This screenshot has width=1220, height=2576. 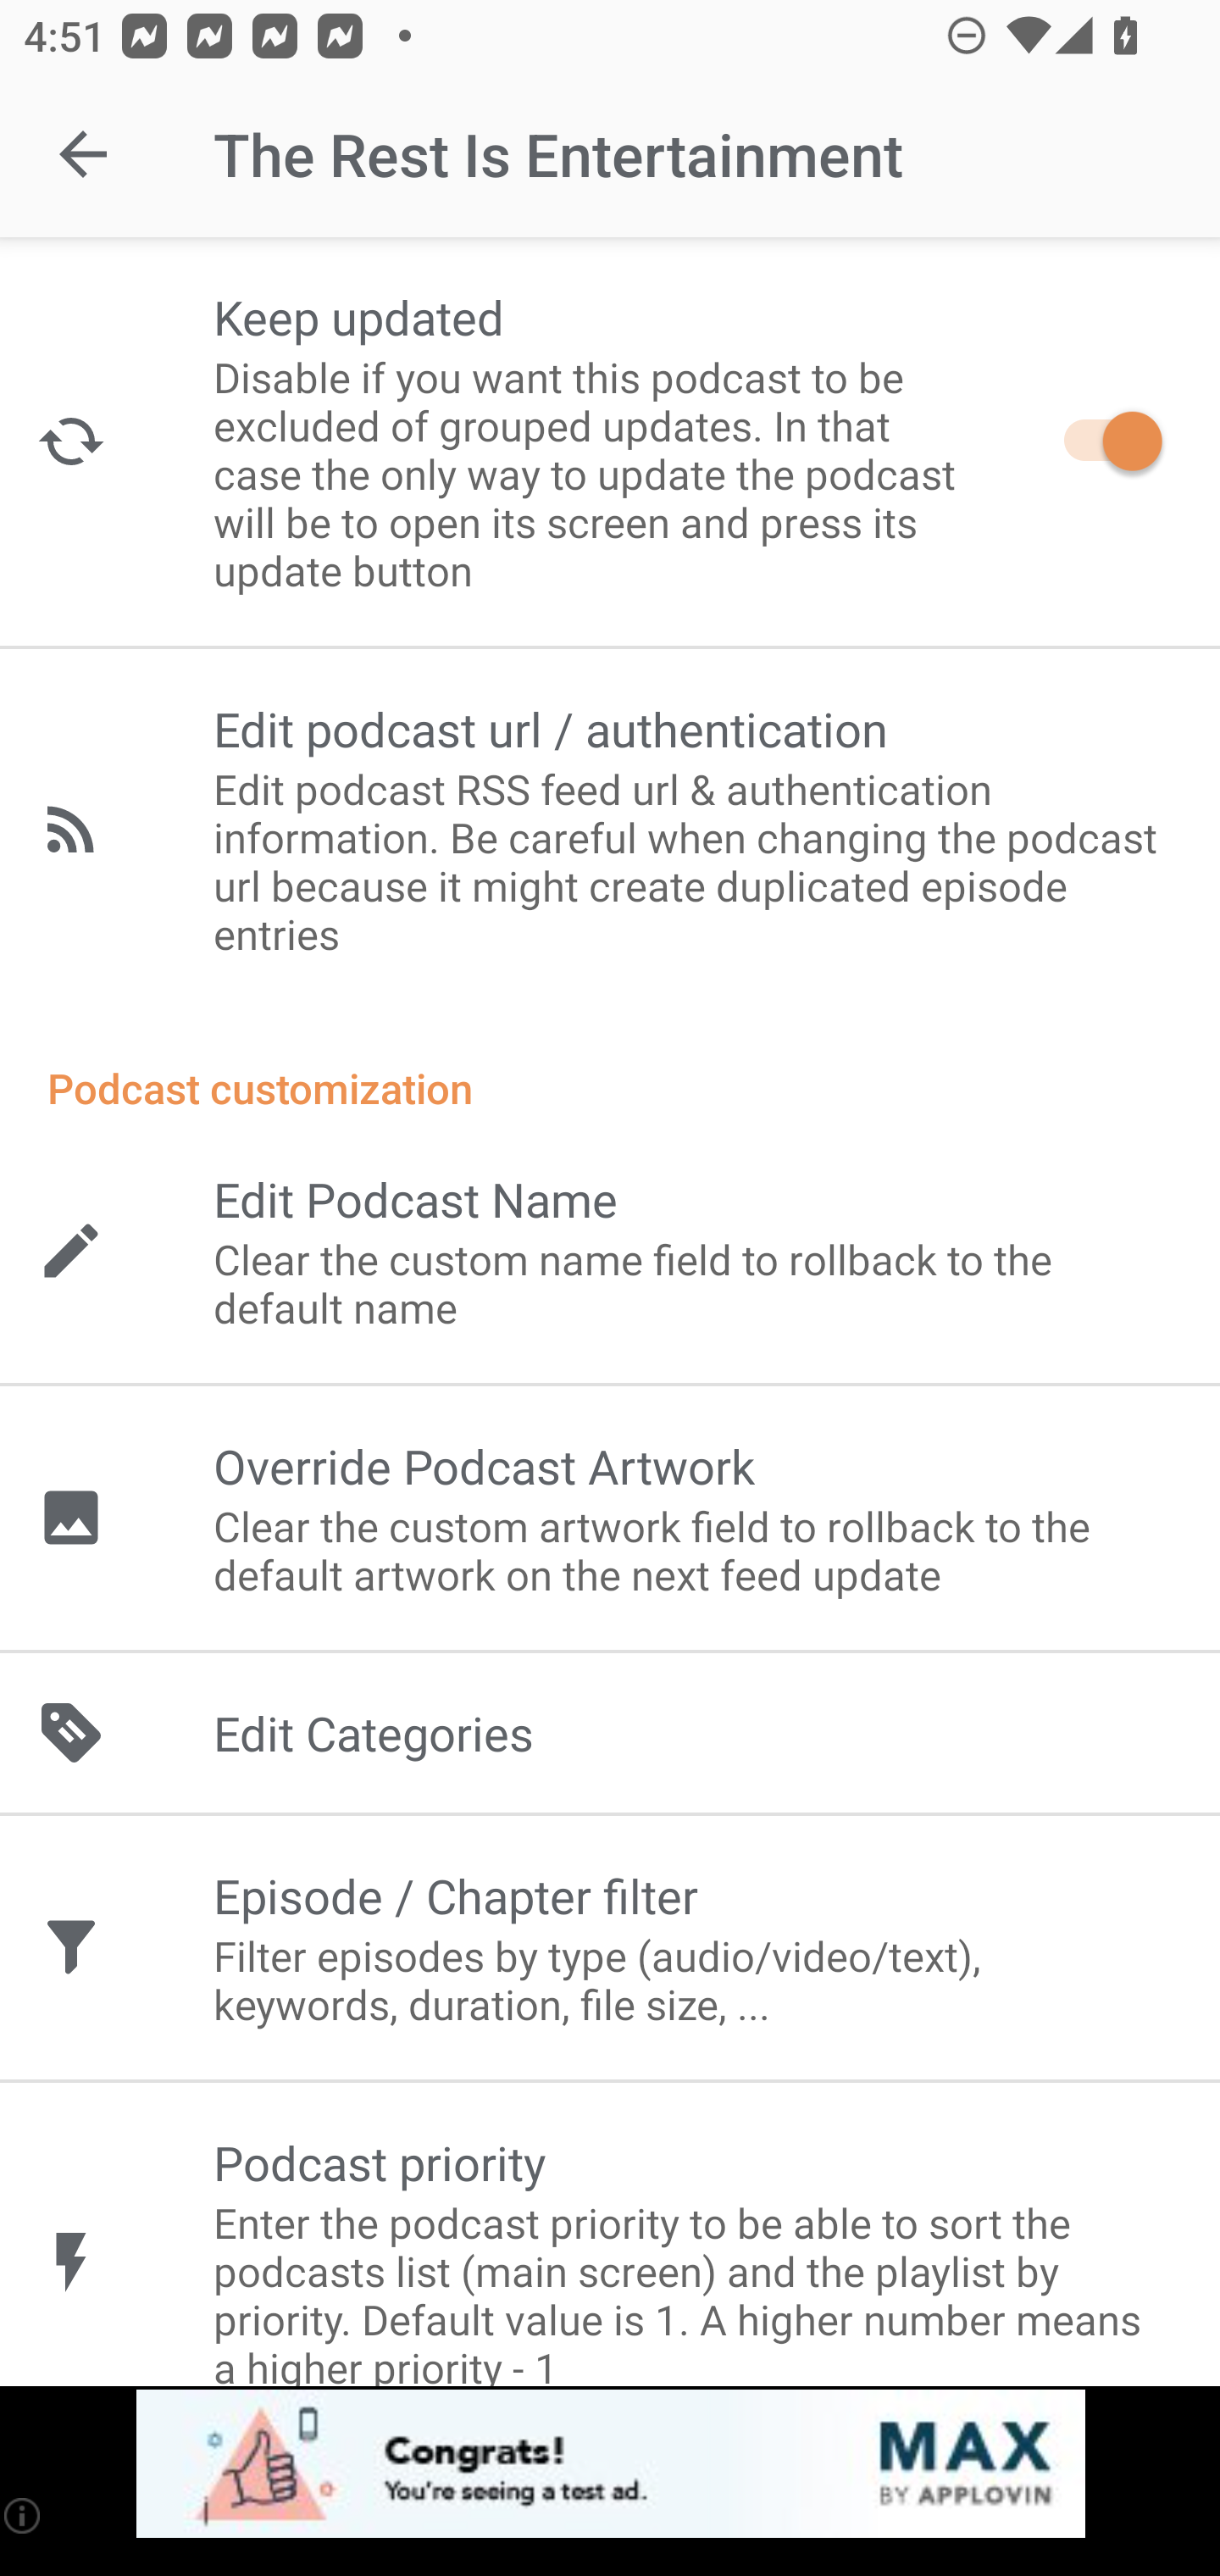 I want to click on Edit Categories, so click(x=610, y=1734).